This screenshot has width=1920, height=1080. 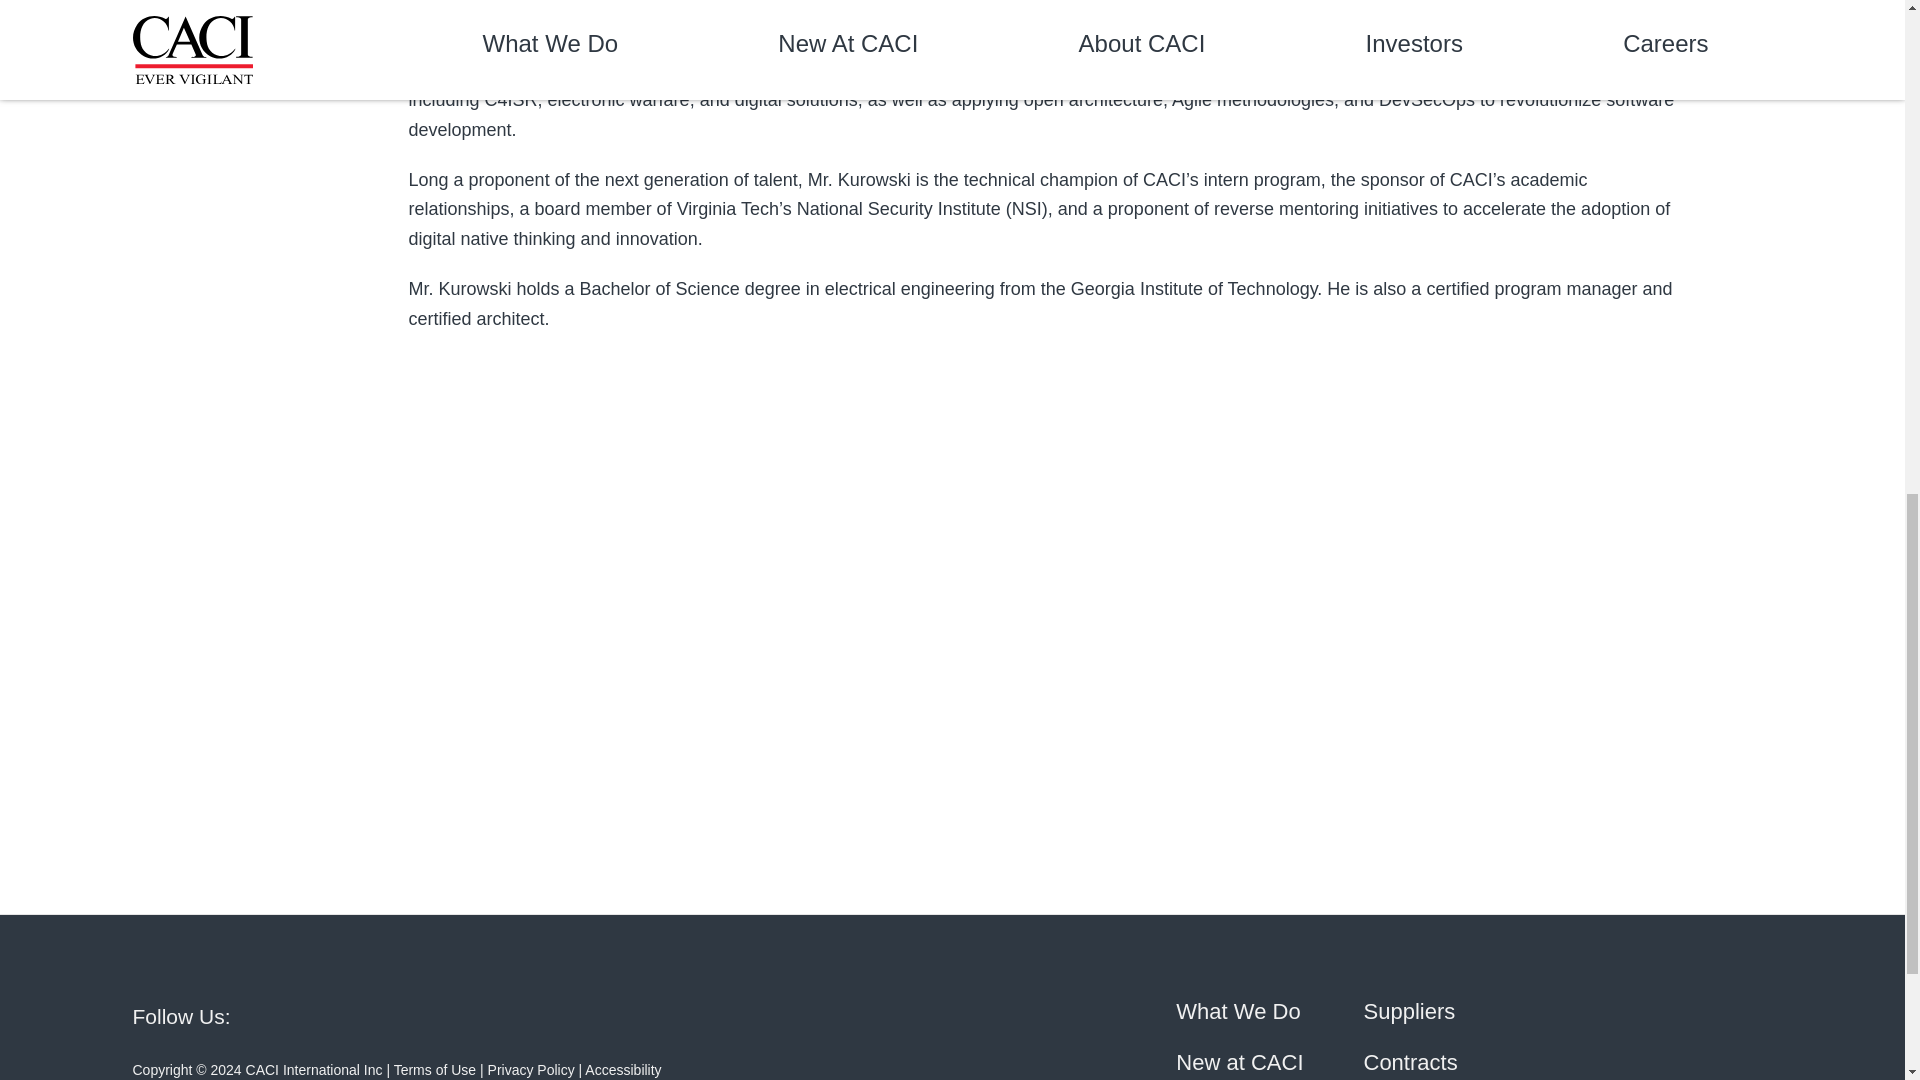 What do you see at coordinates (288, 1014) in the screenshot?
I see `LinkedIn` at bounding box center [288, 1014].